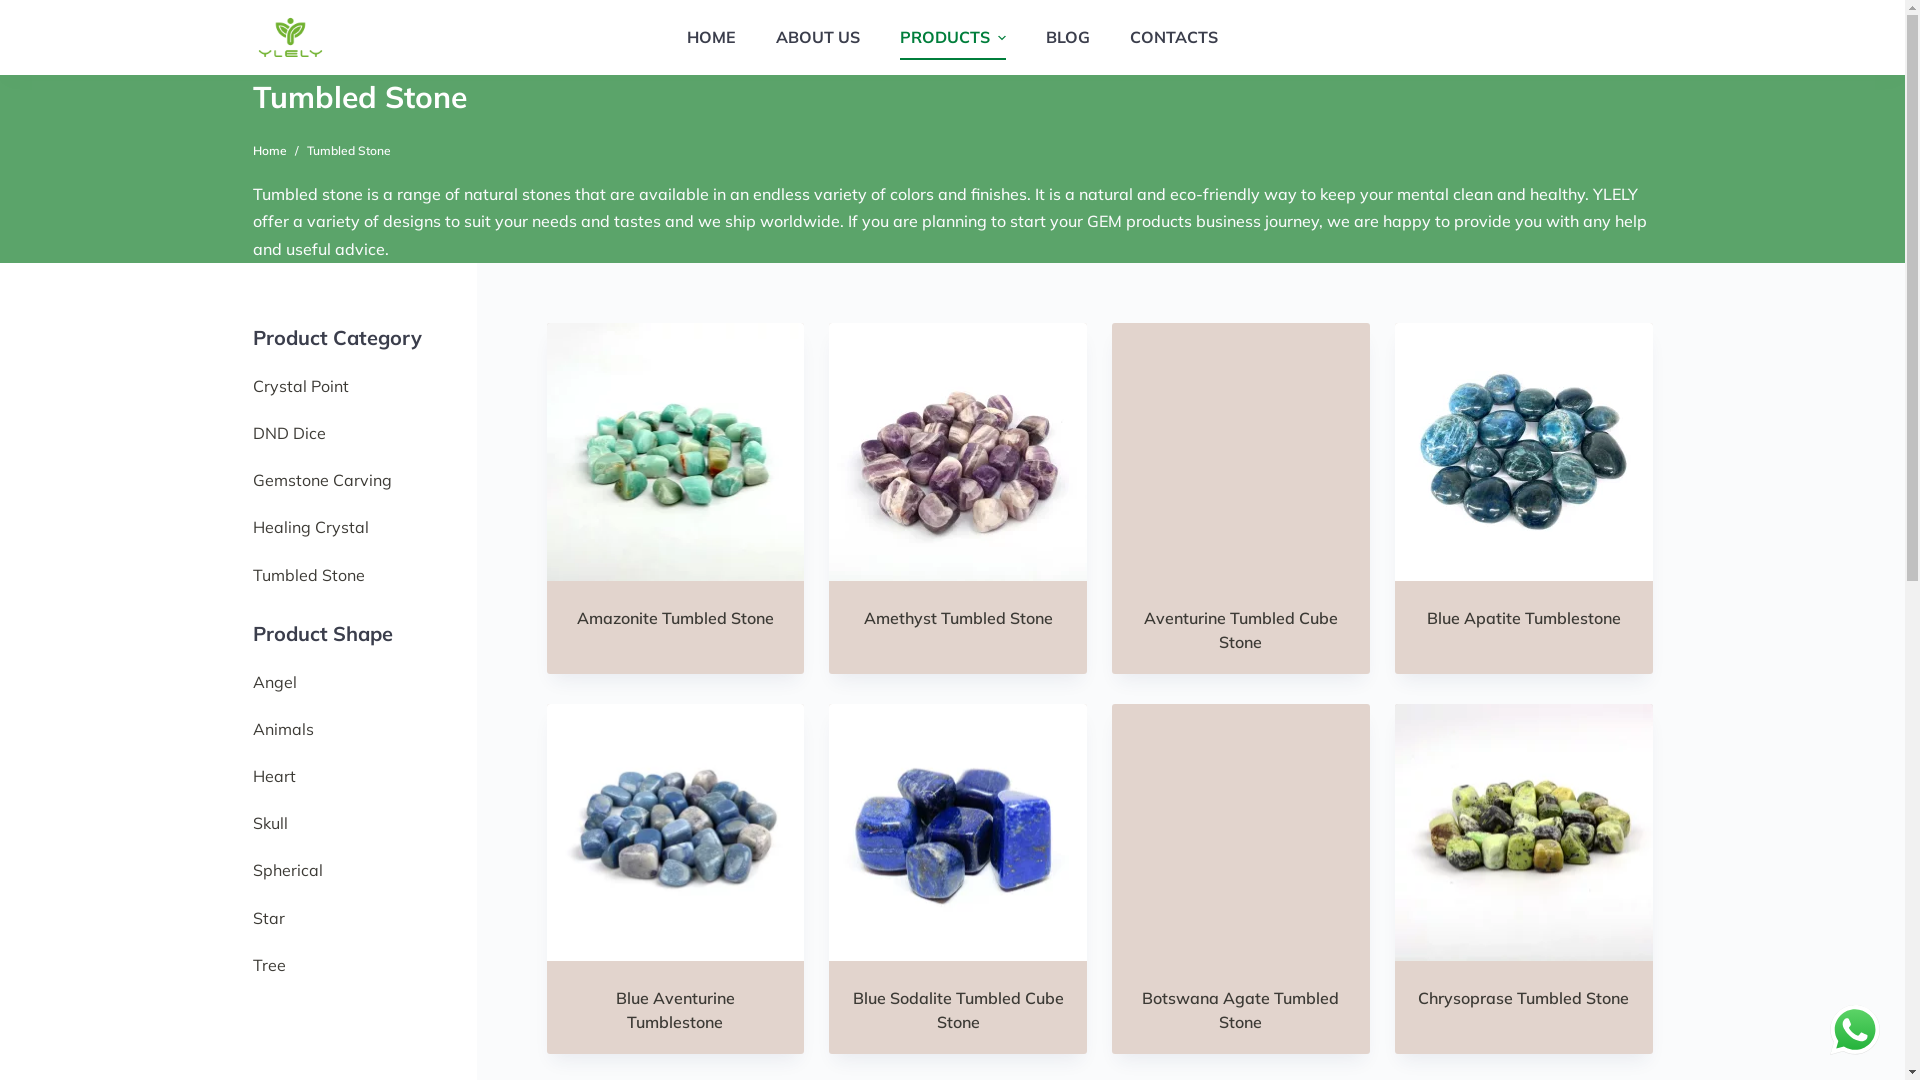  What do you see at coordinates (1524, 998) in the screenshot?
I see `Chrysoprase Tumbled Stone` at bounding box center [1524, 998].